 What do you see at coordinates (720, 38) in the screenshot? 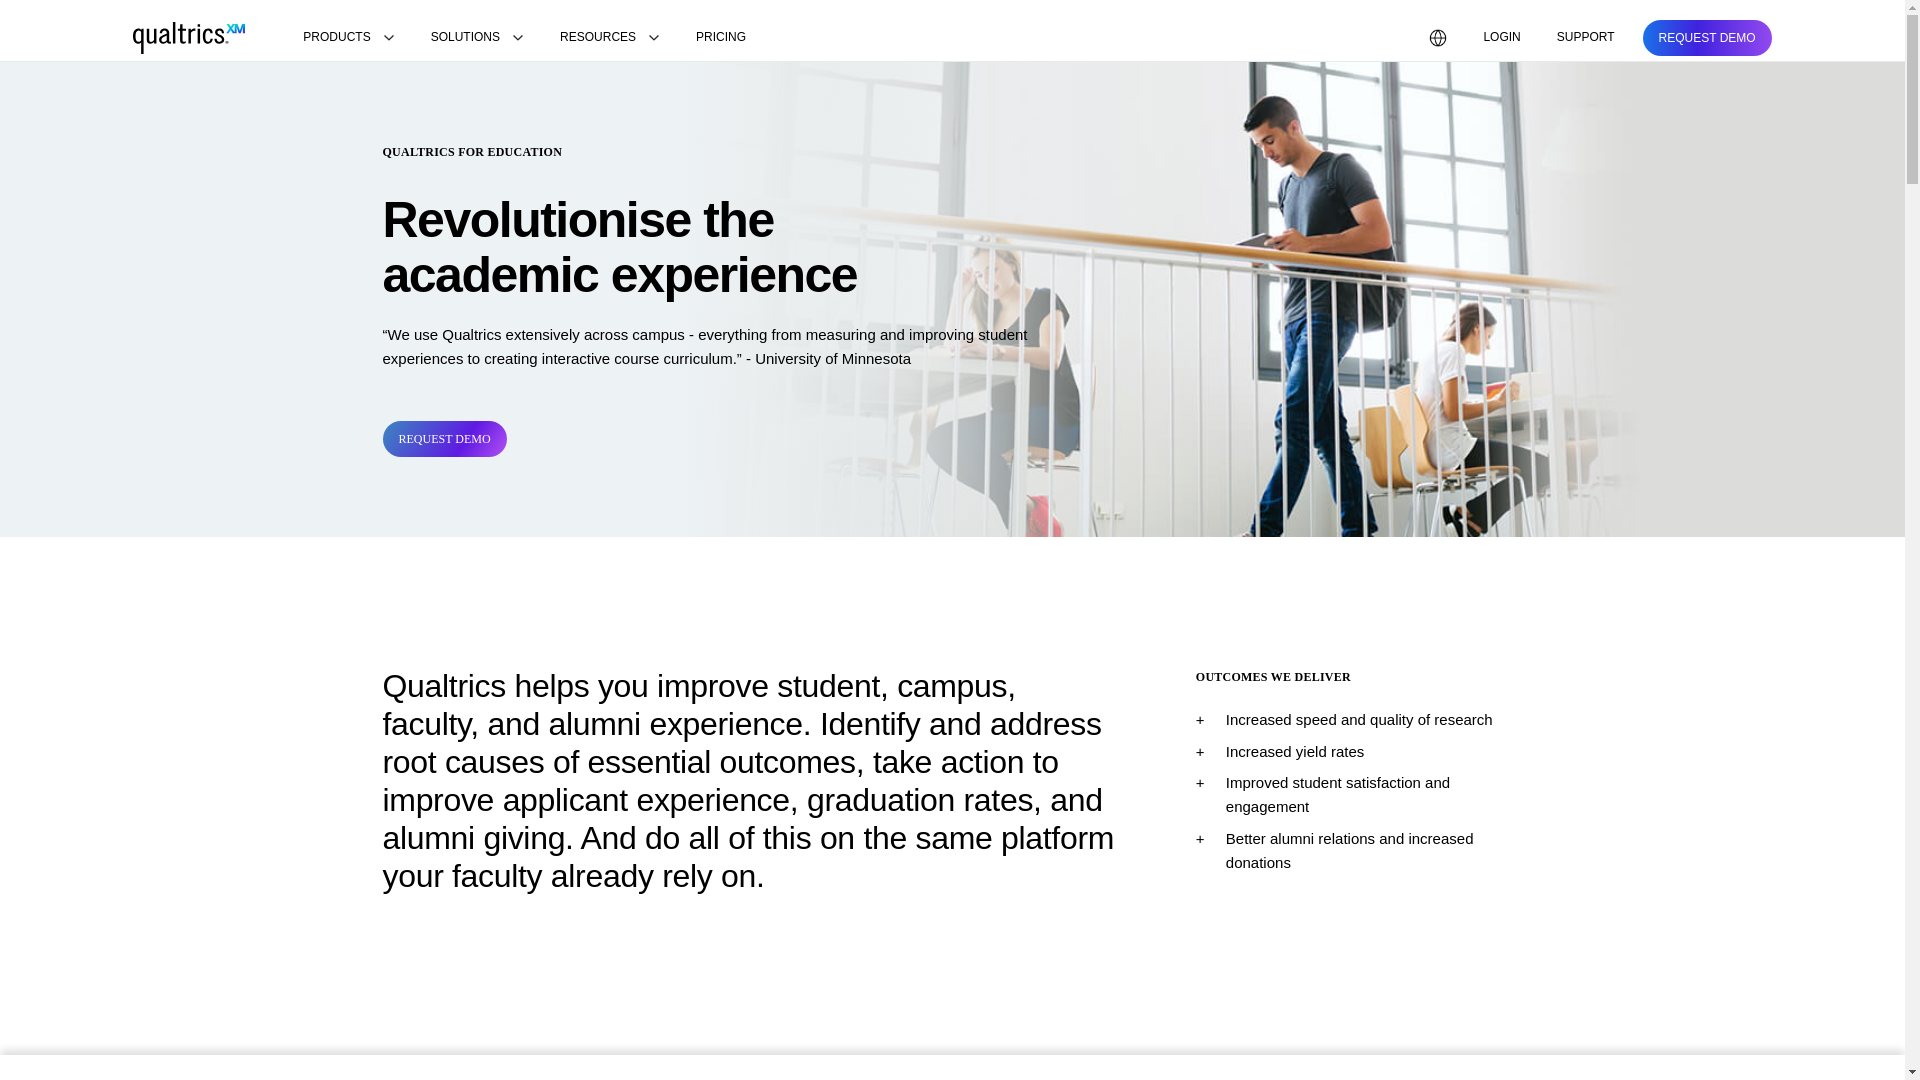
I see `PRICING` at bounding box center [720, 38].